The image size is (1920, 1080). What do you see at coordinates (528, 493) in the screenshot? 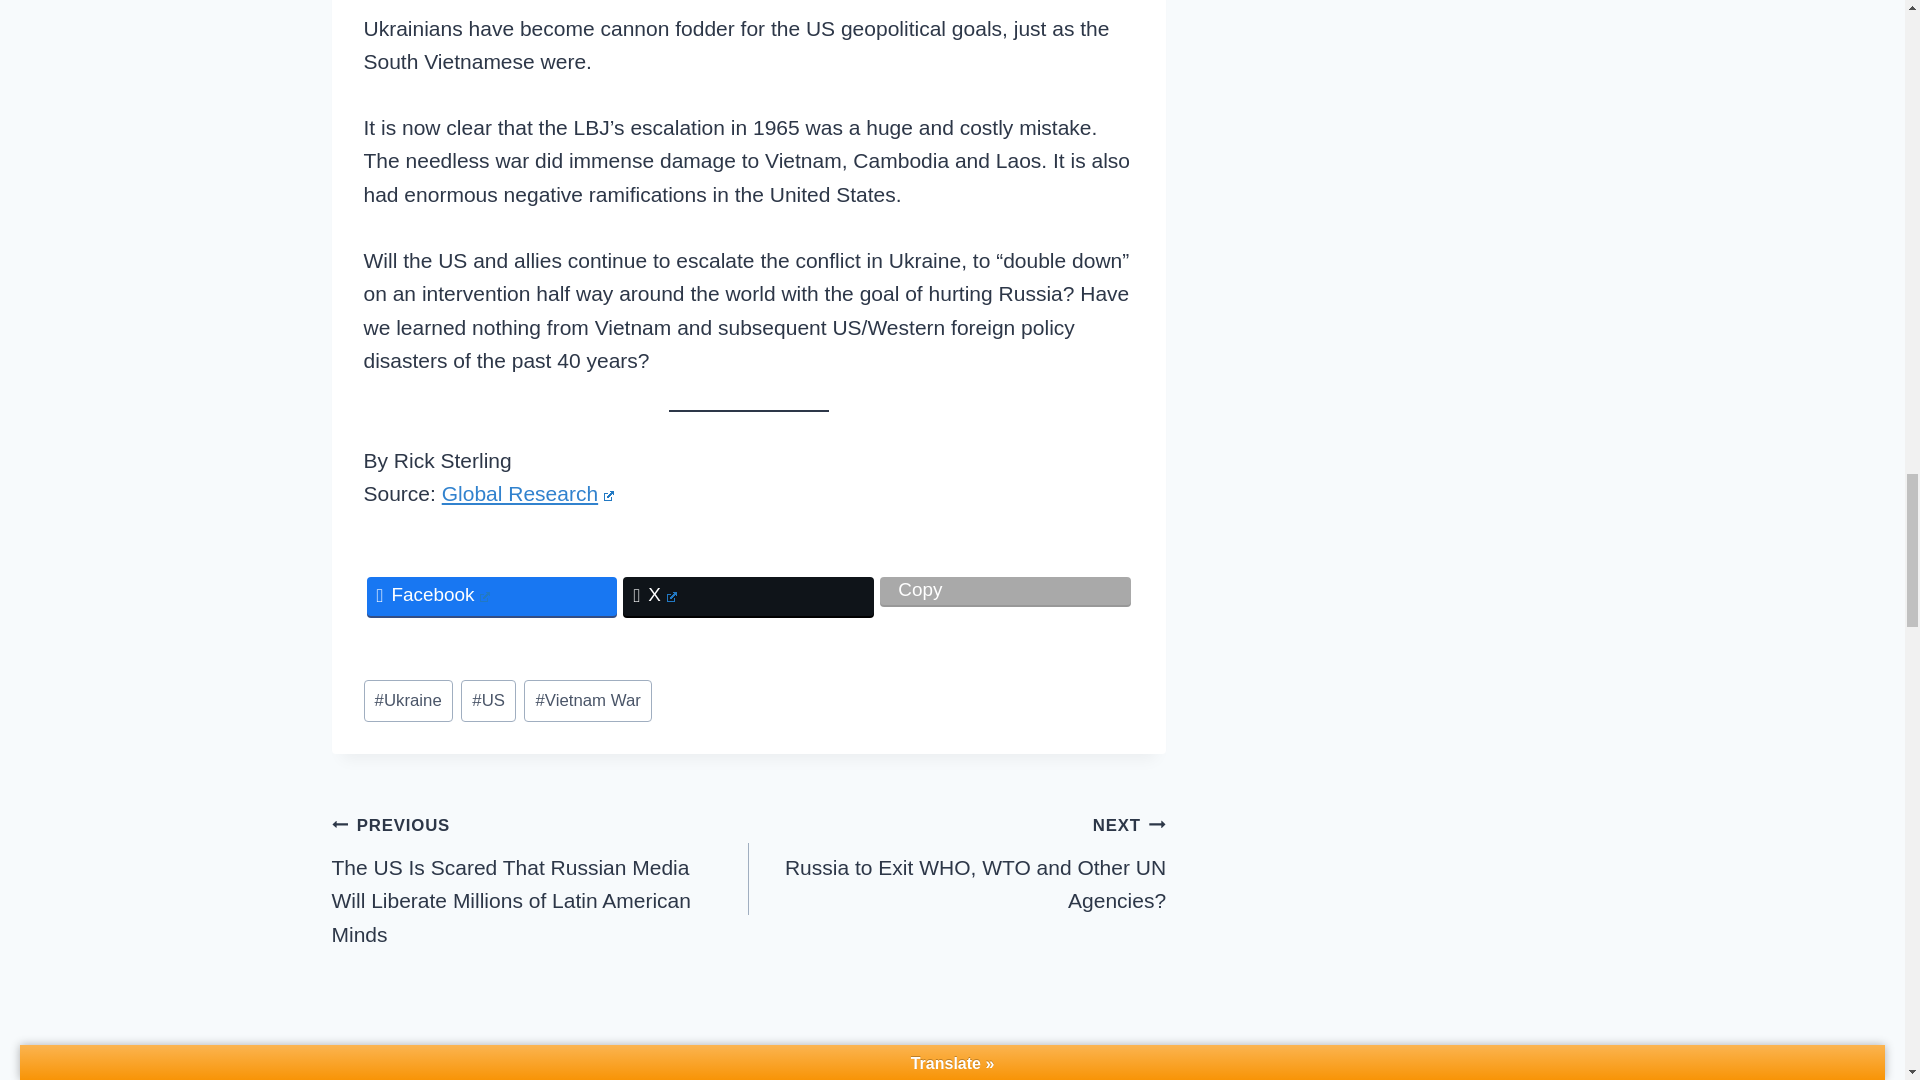
I see `Global Research` at bounding box center [528, 493].